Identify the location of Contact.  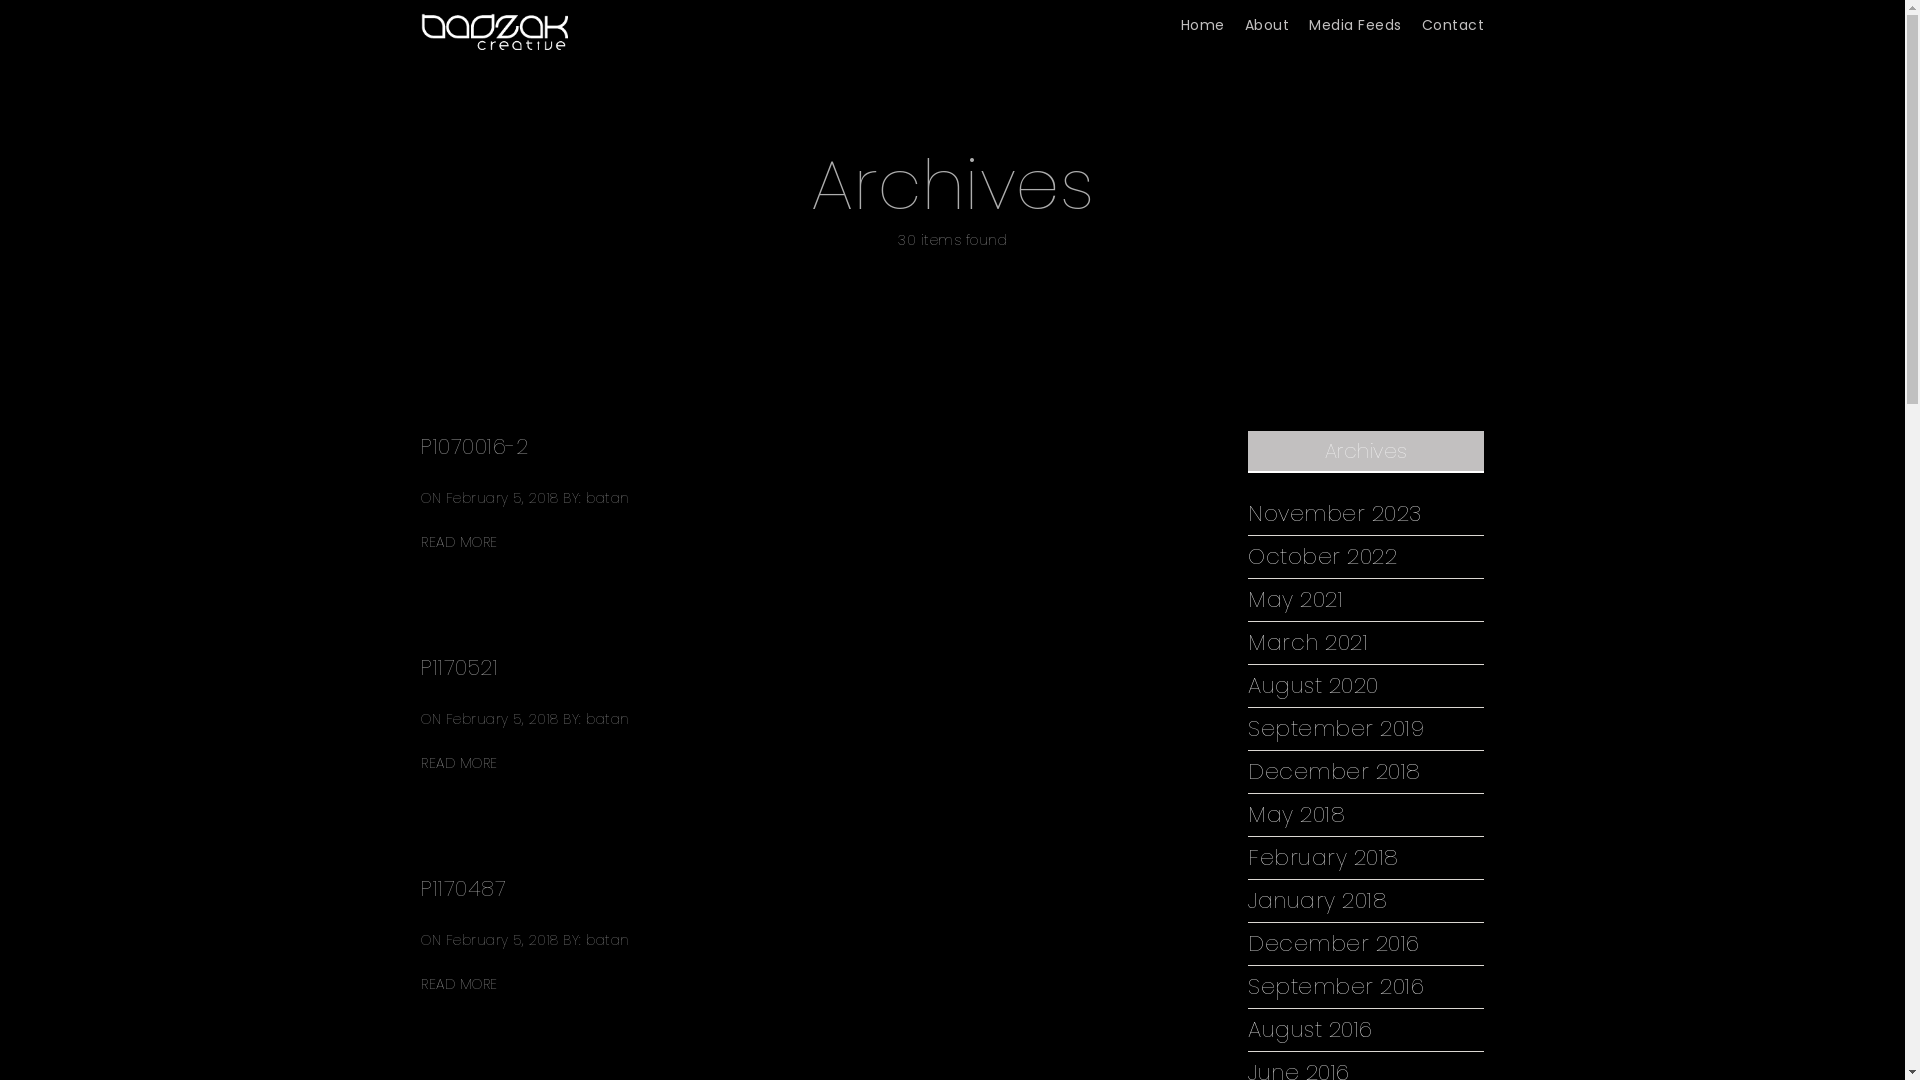
(1454, 26).